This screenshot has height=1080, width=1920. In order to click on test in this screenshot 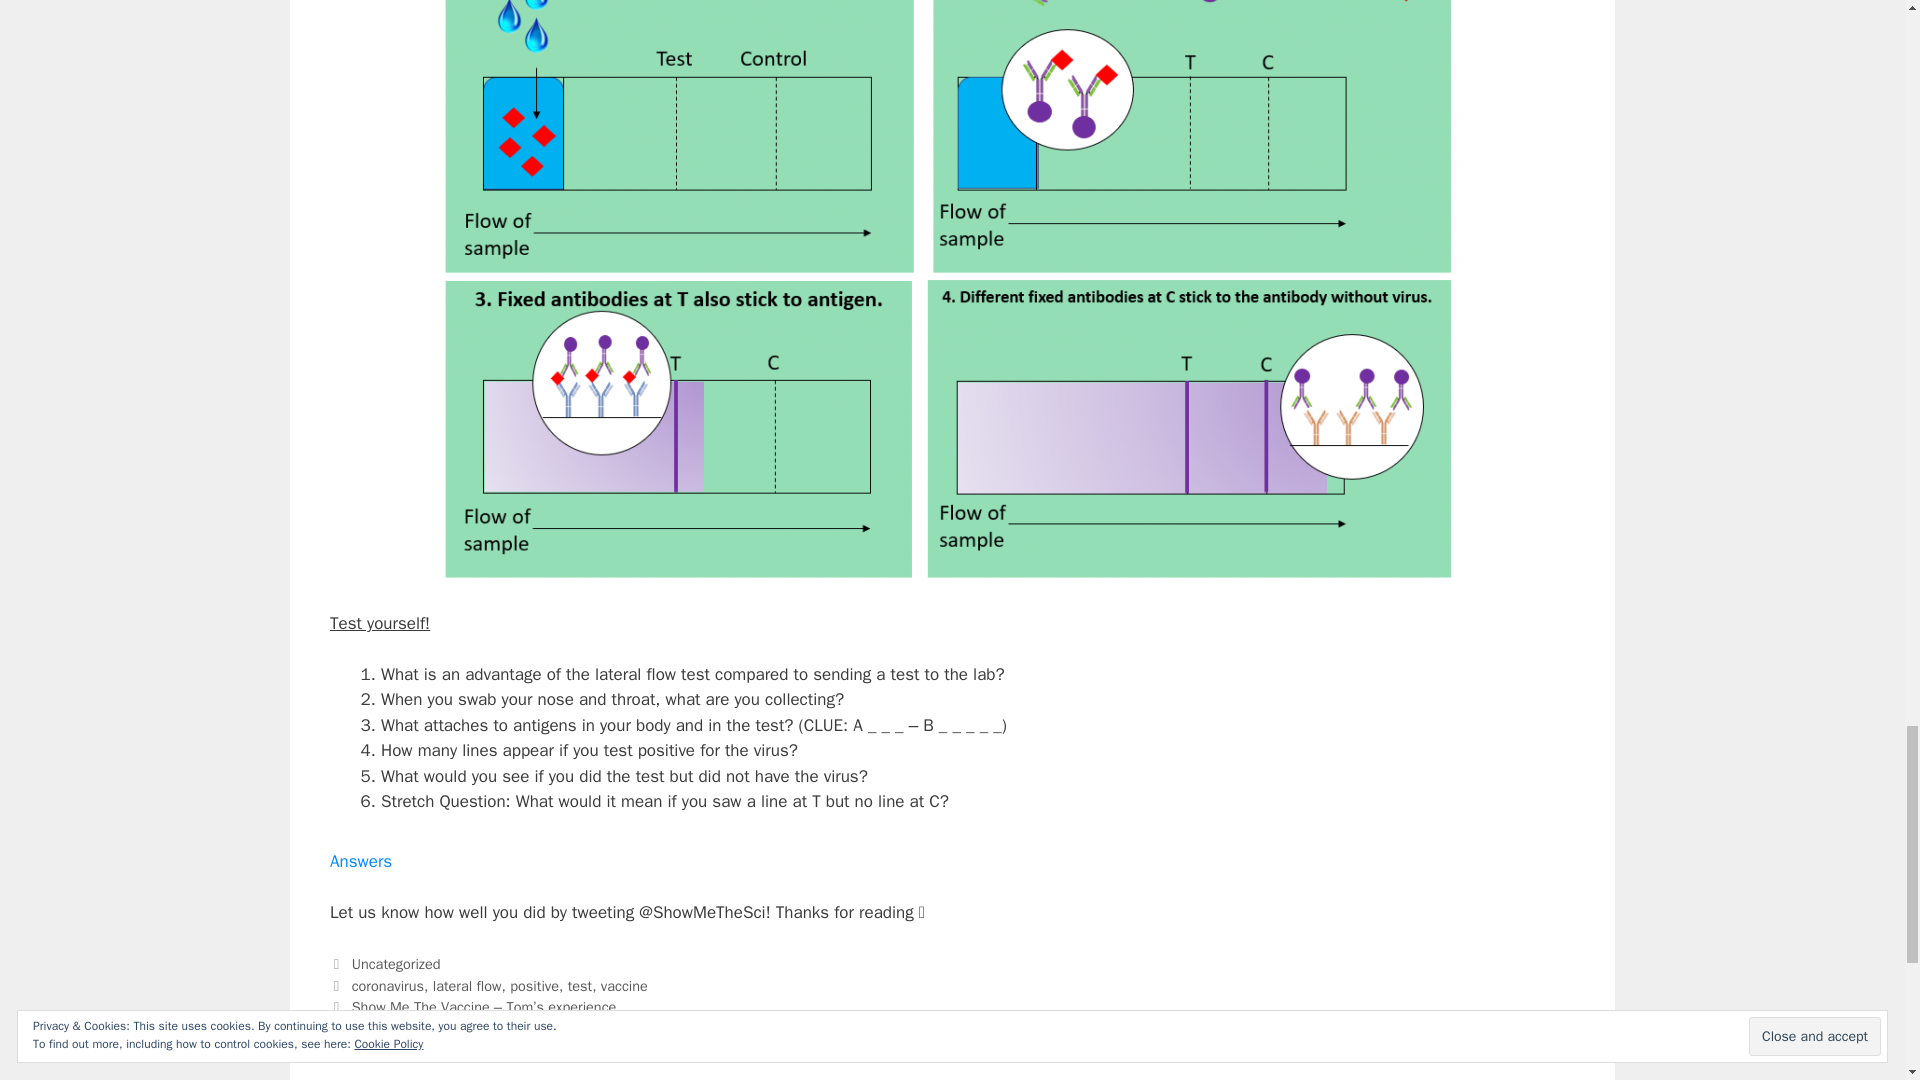, I will do `click(580, 986)`.